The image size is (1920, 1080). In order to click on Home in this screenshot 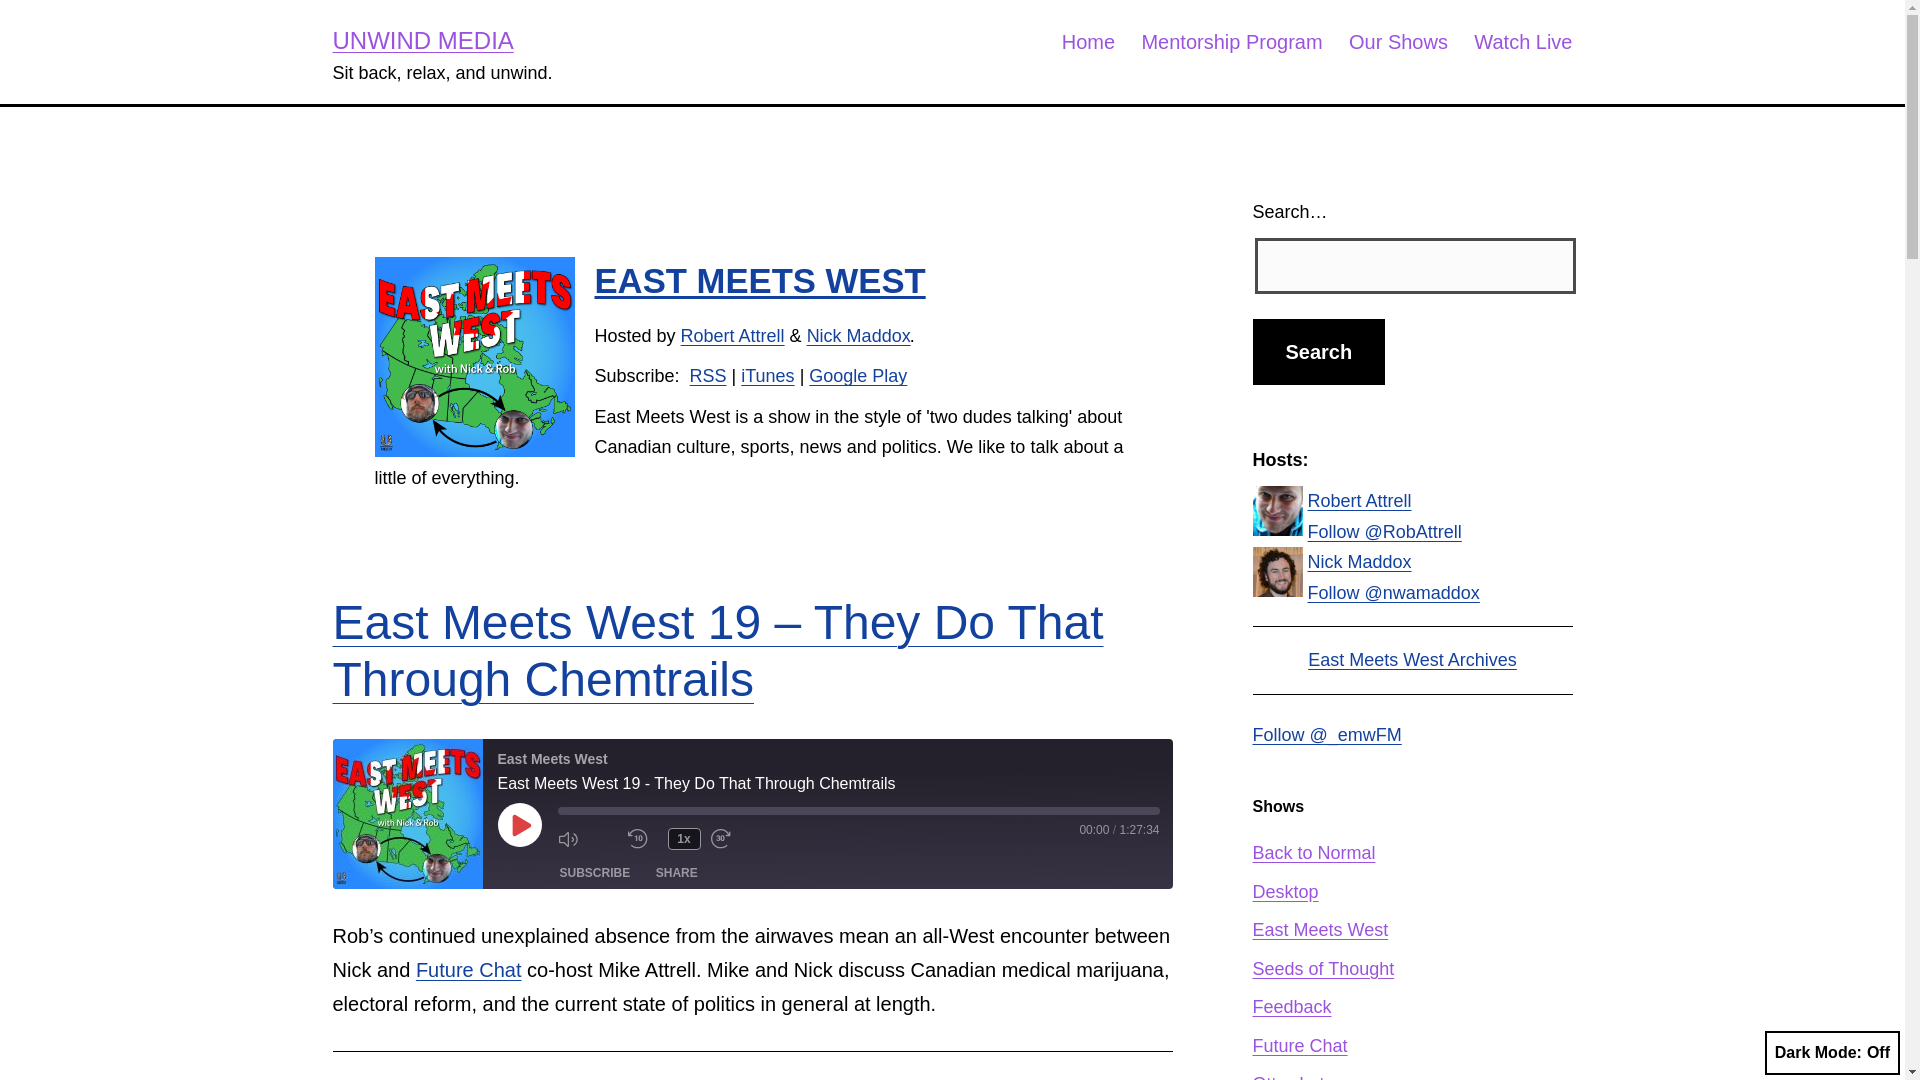, I will do `click(1088, 42)`.